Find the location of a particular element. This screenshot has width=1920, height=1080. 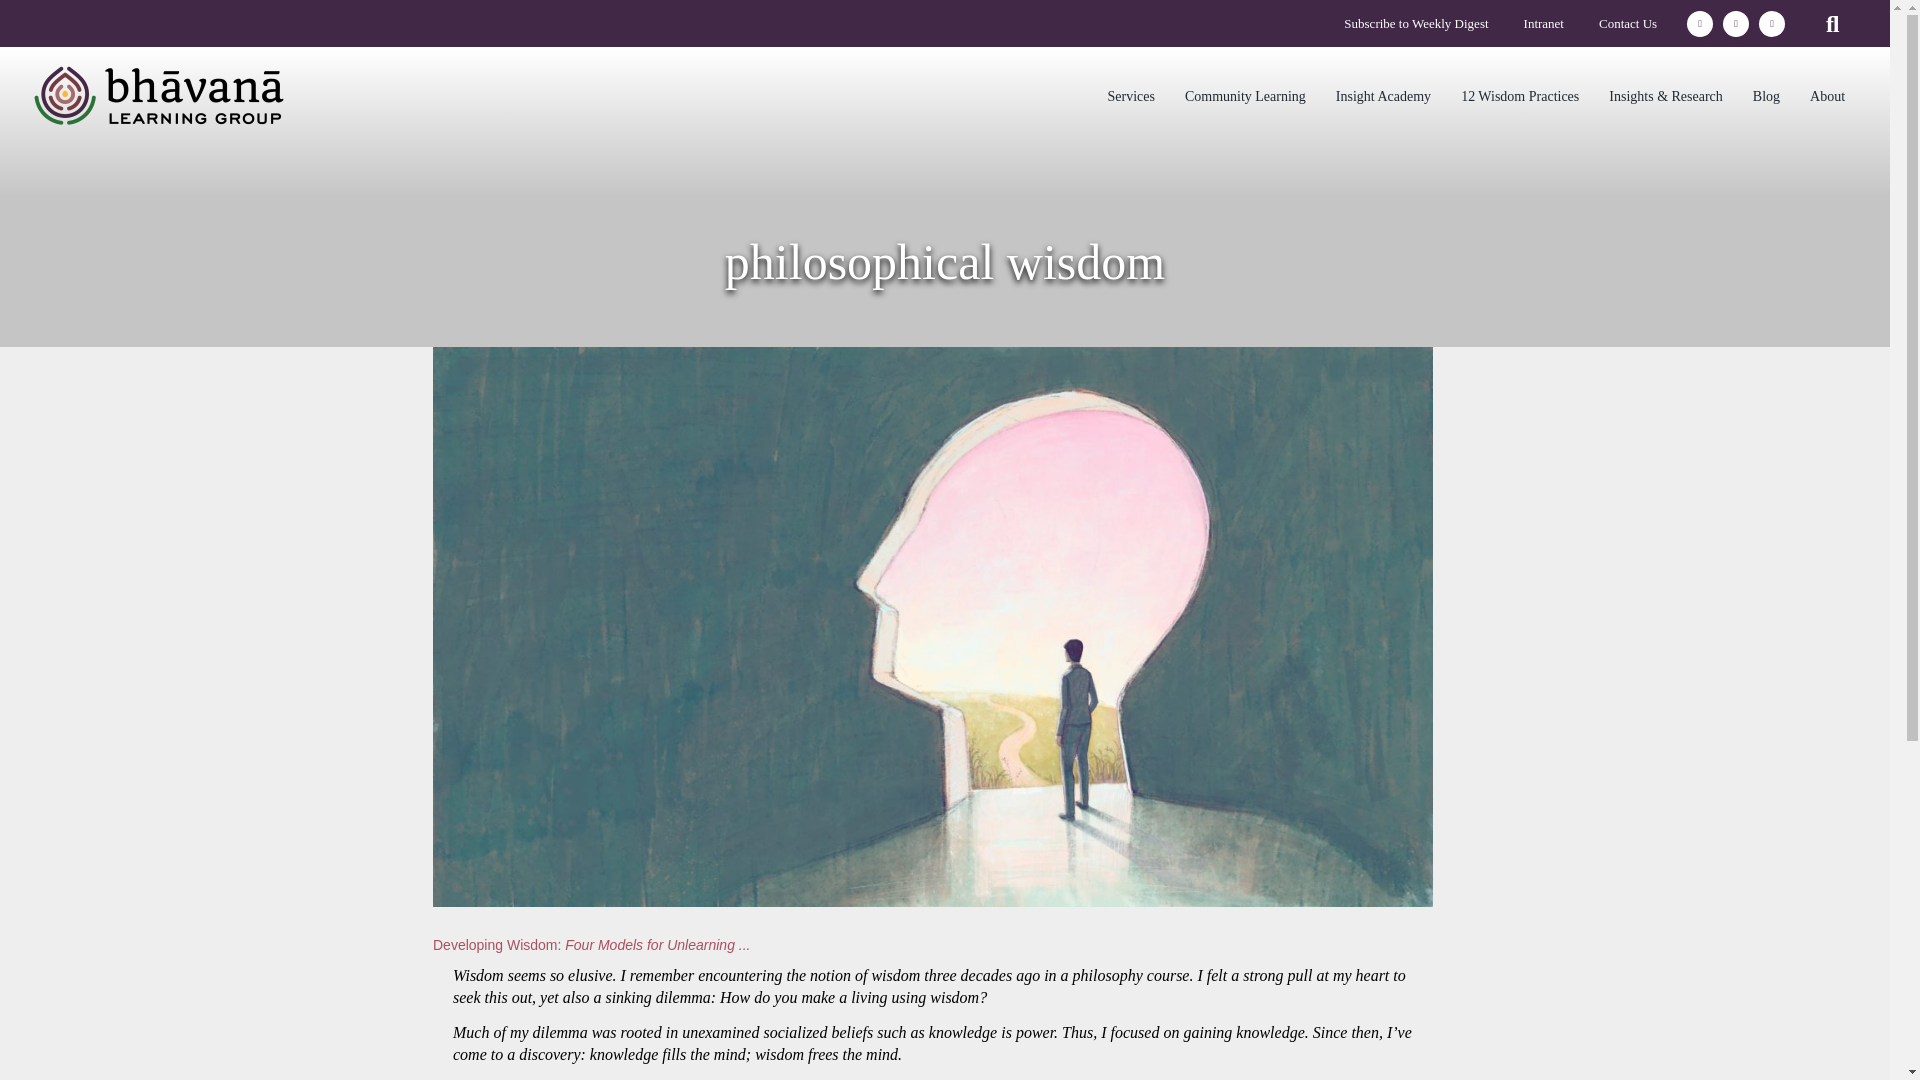

Intranet is located at coordinates (1544, 26).